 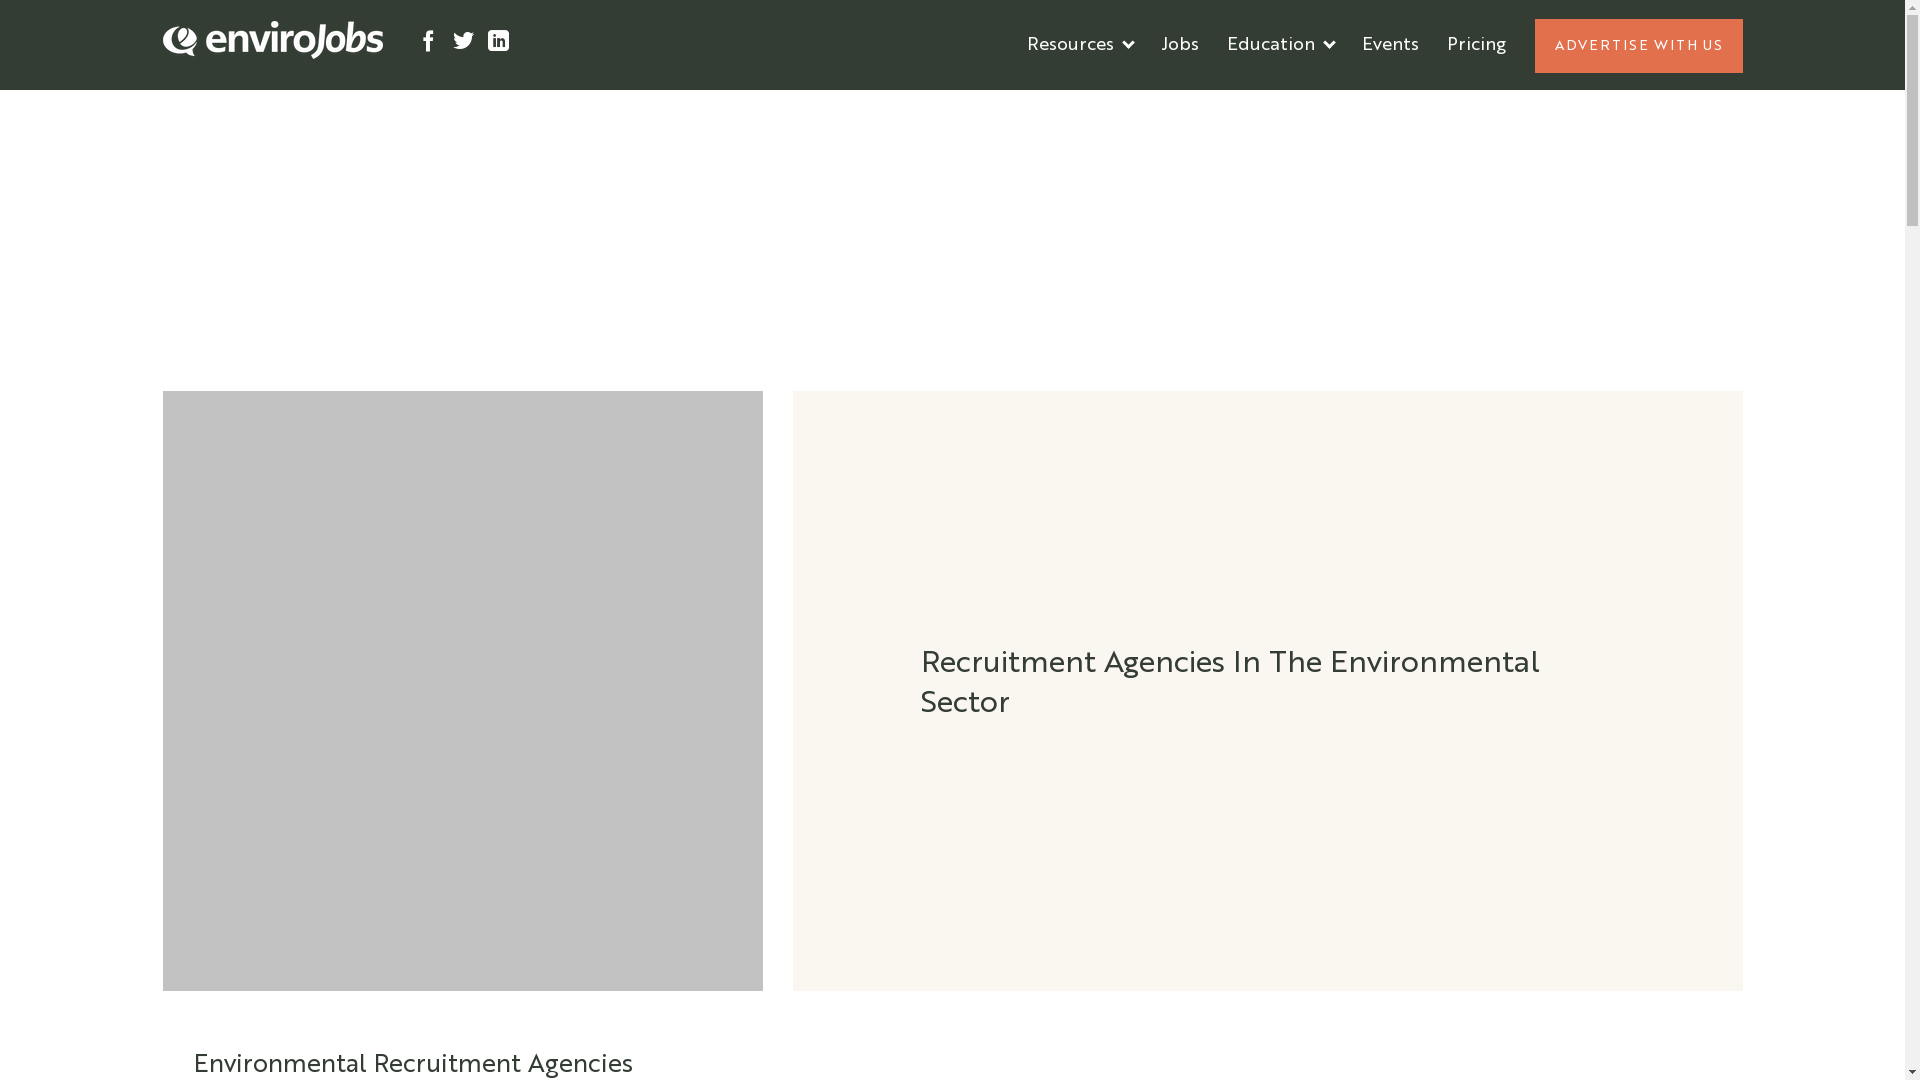 What do you see at coordinates (1170, 106) in the screenshot?
I see `How To Write A Resume Program` at bounding box center [1170, 106].